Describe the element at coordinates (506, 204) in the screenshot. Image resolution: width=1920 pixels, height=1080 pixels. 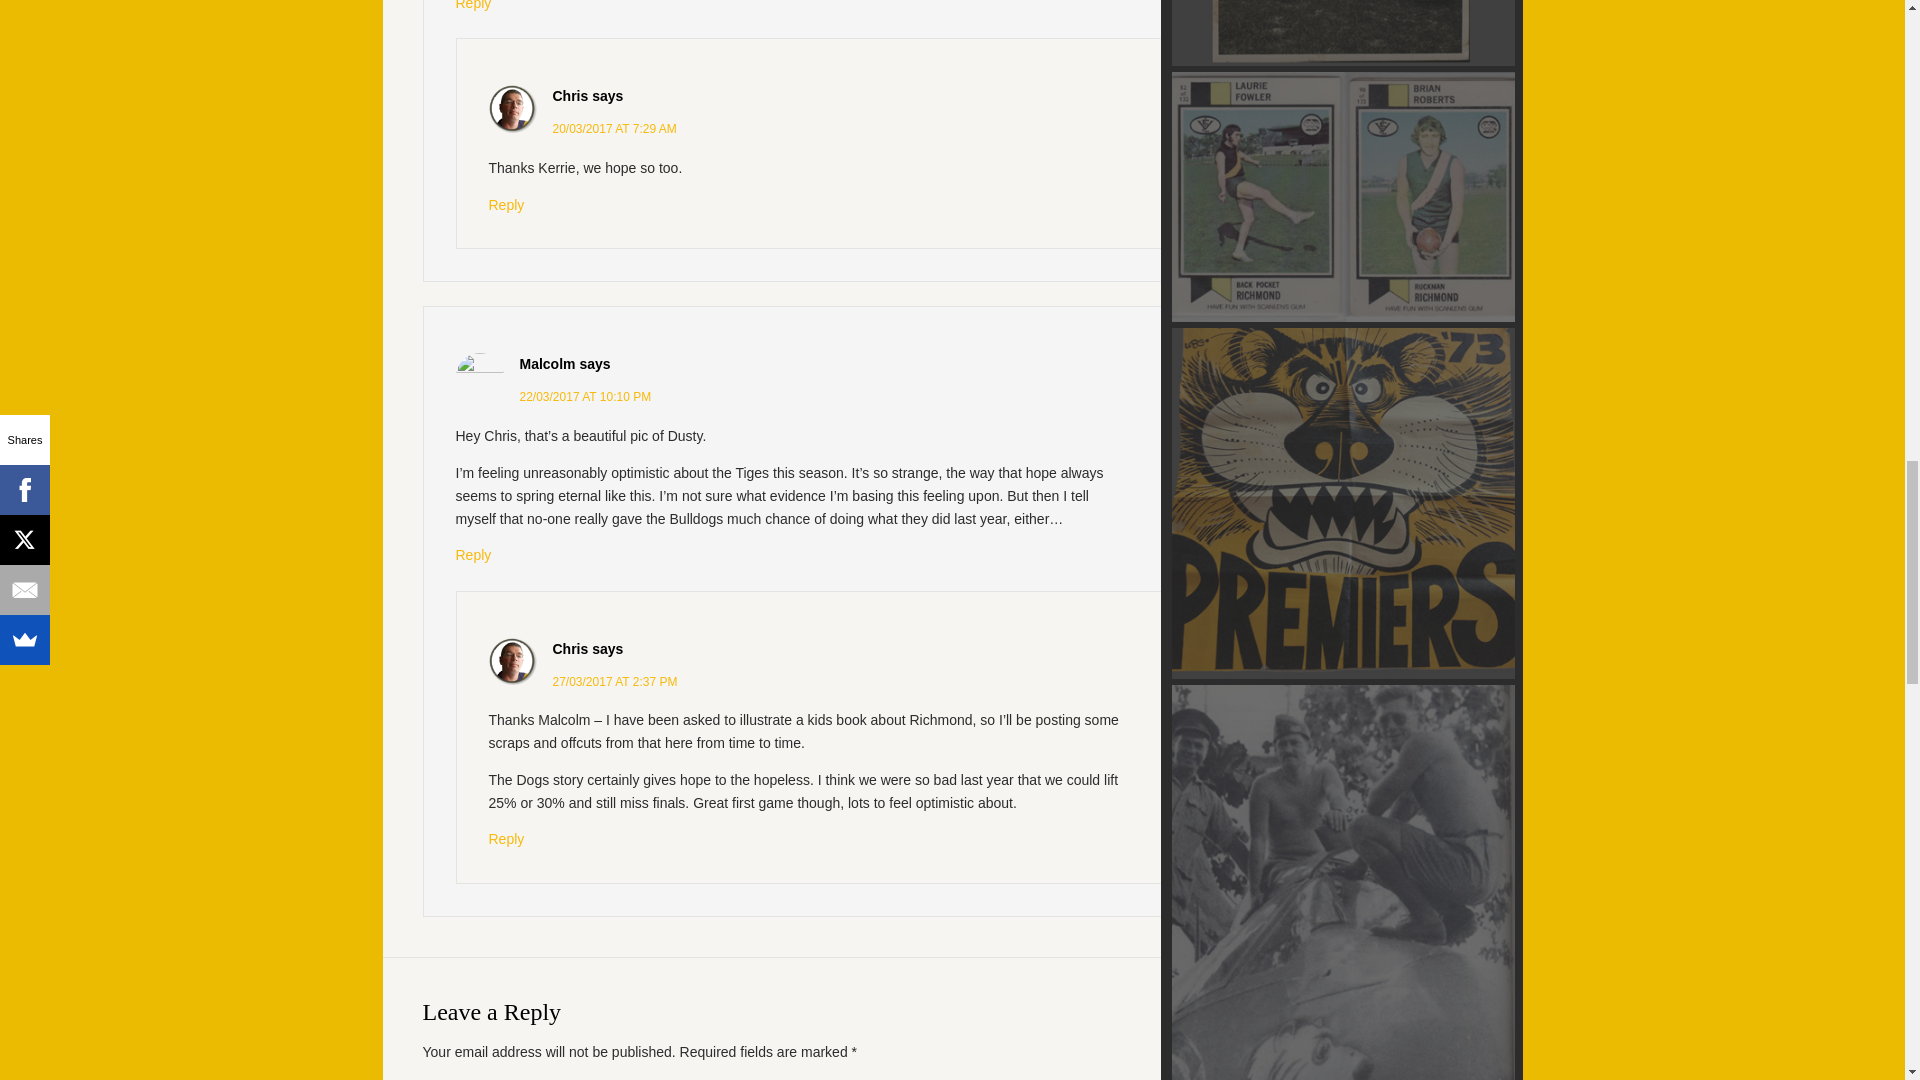
I see `Reply` at that location.